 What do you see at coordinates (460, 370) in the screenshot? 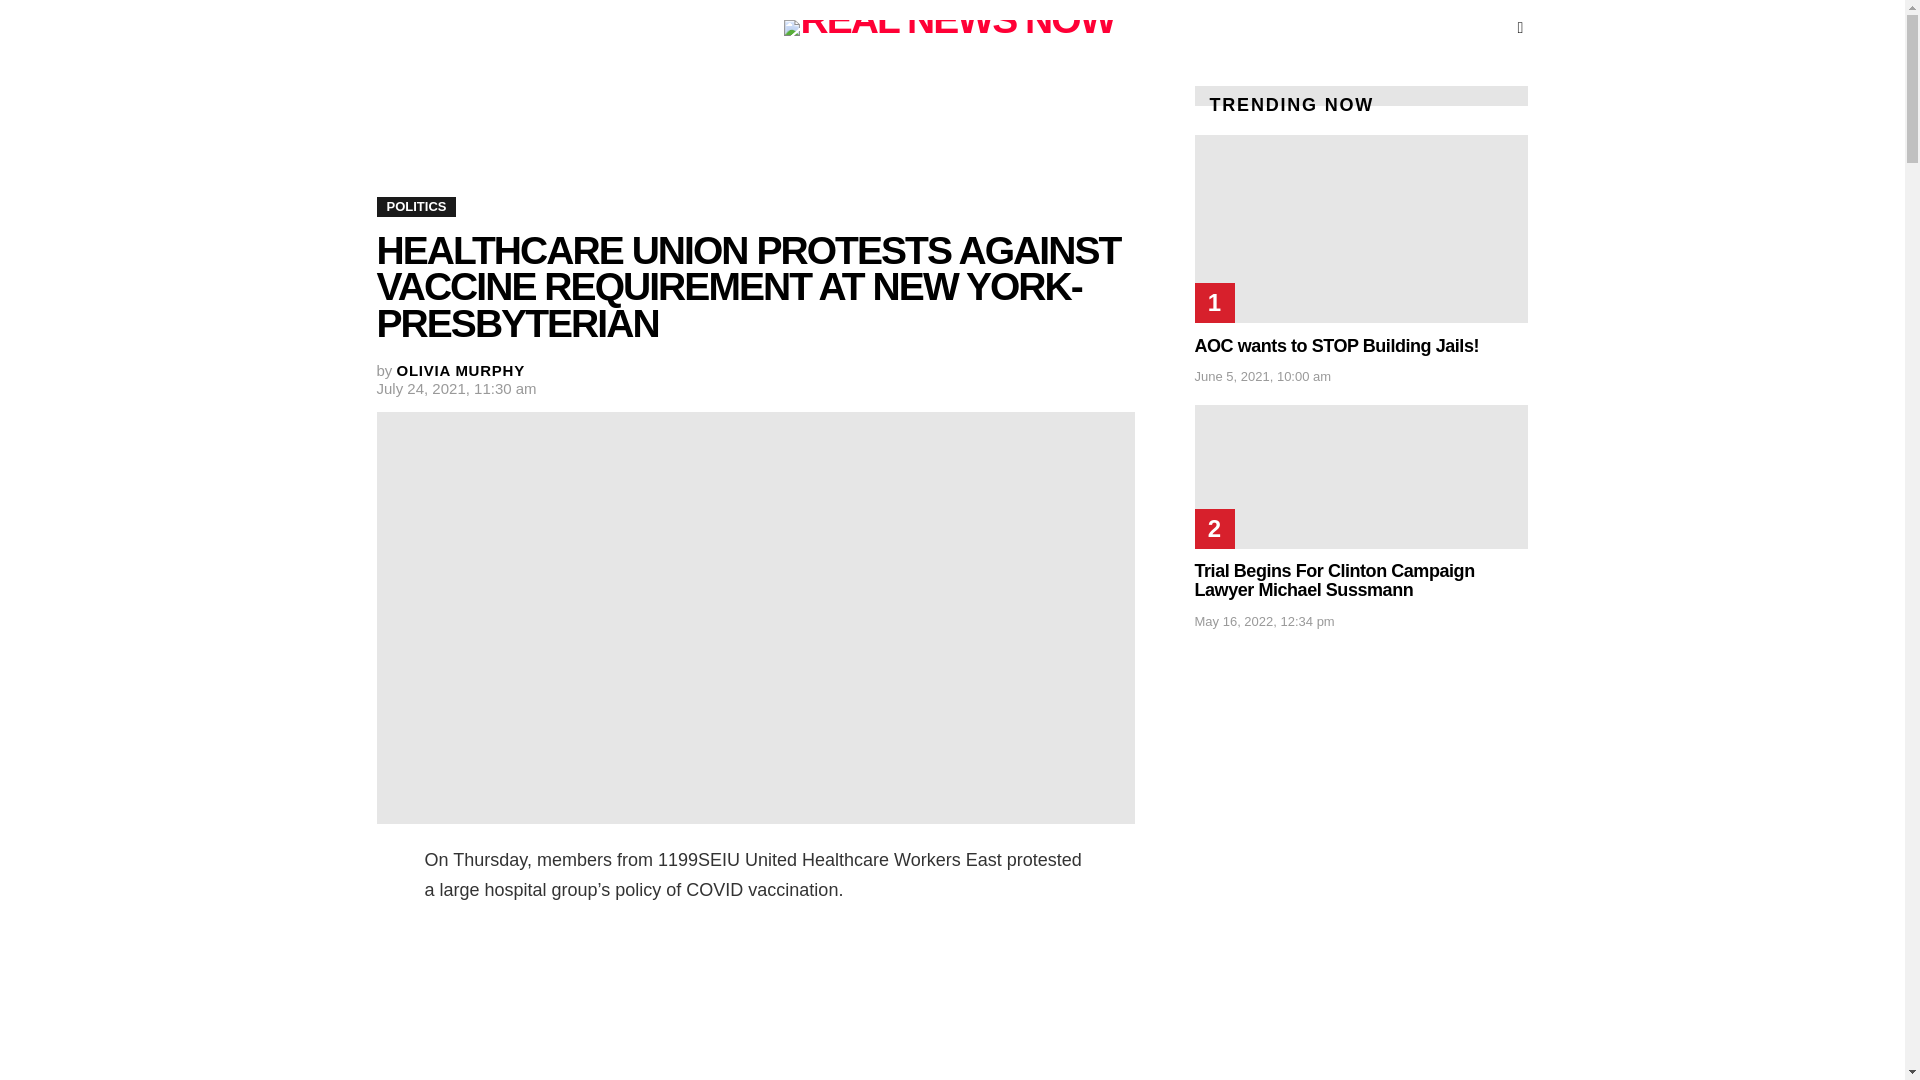
I see `Posts by Olivia Murphy` at bounding box center [460, 370].